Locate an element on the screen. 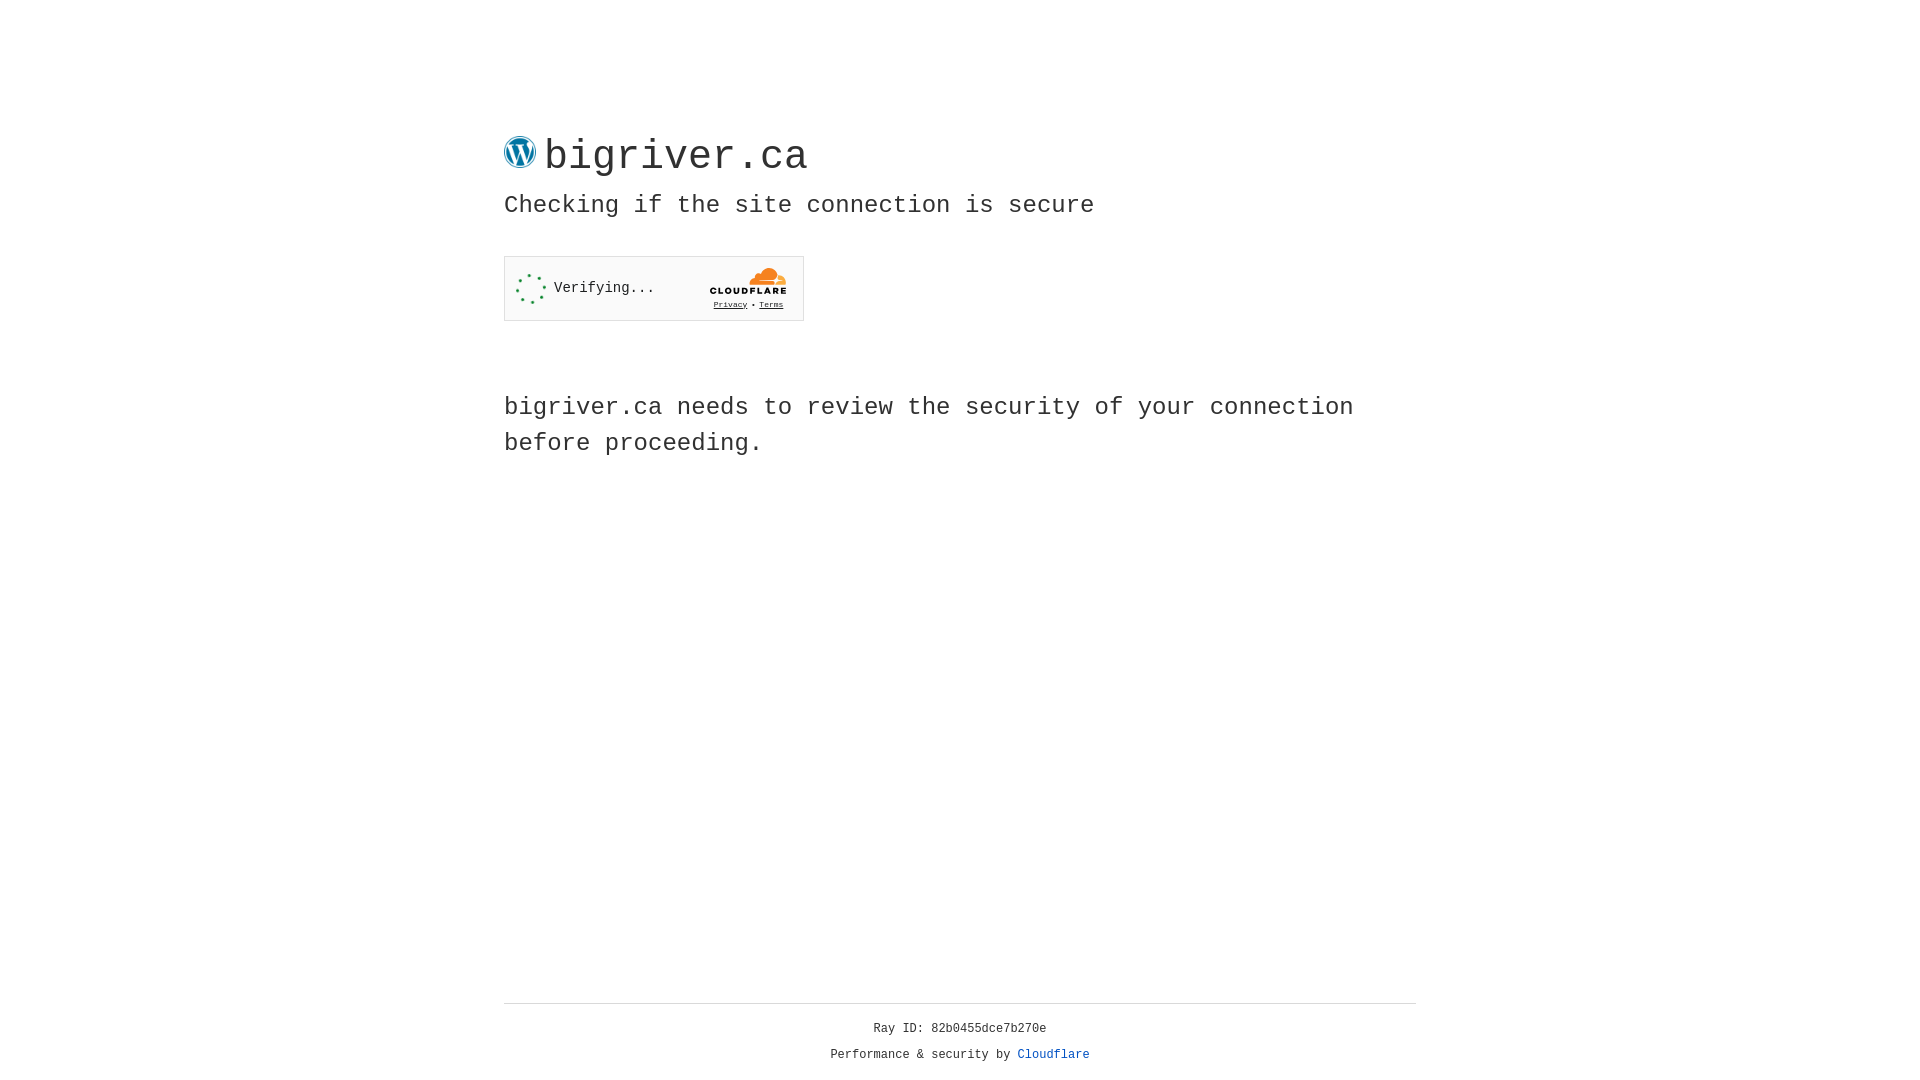 This screenshot has width=1920, height=1080. Cloudflare is located at coordinates (1054, 1055).